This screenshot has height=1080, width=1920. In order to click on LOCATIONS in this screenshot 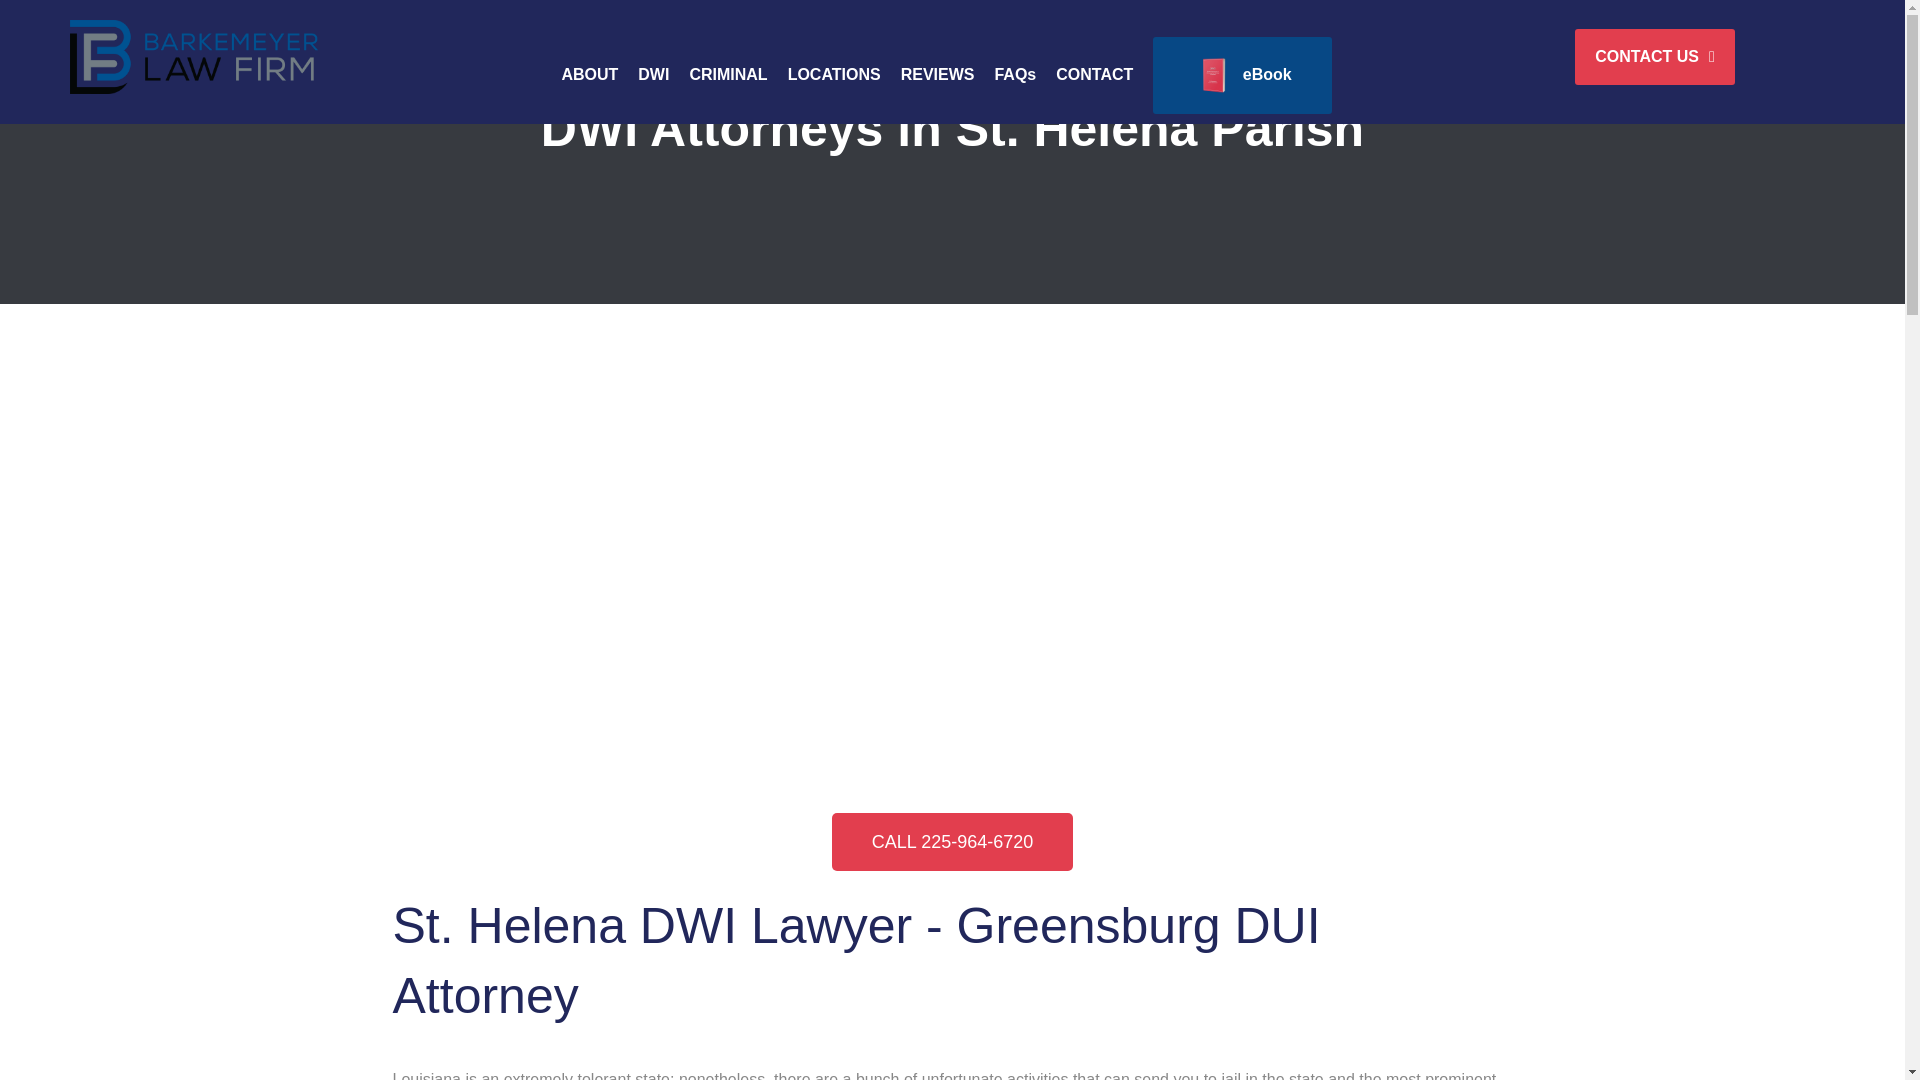, I will do `click(834, 75)`.